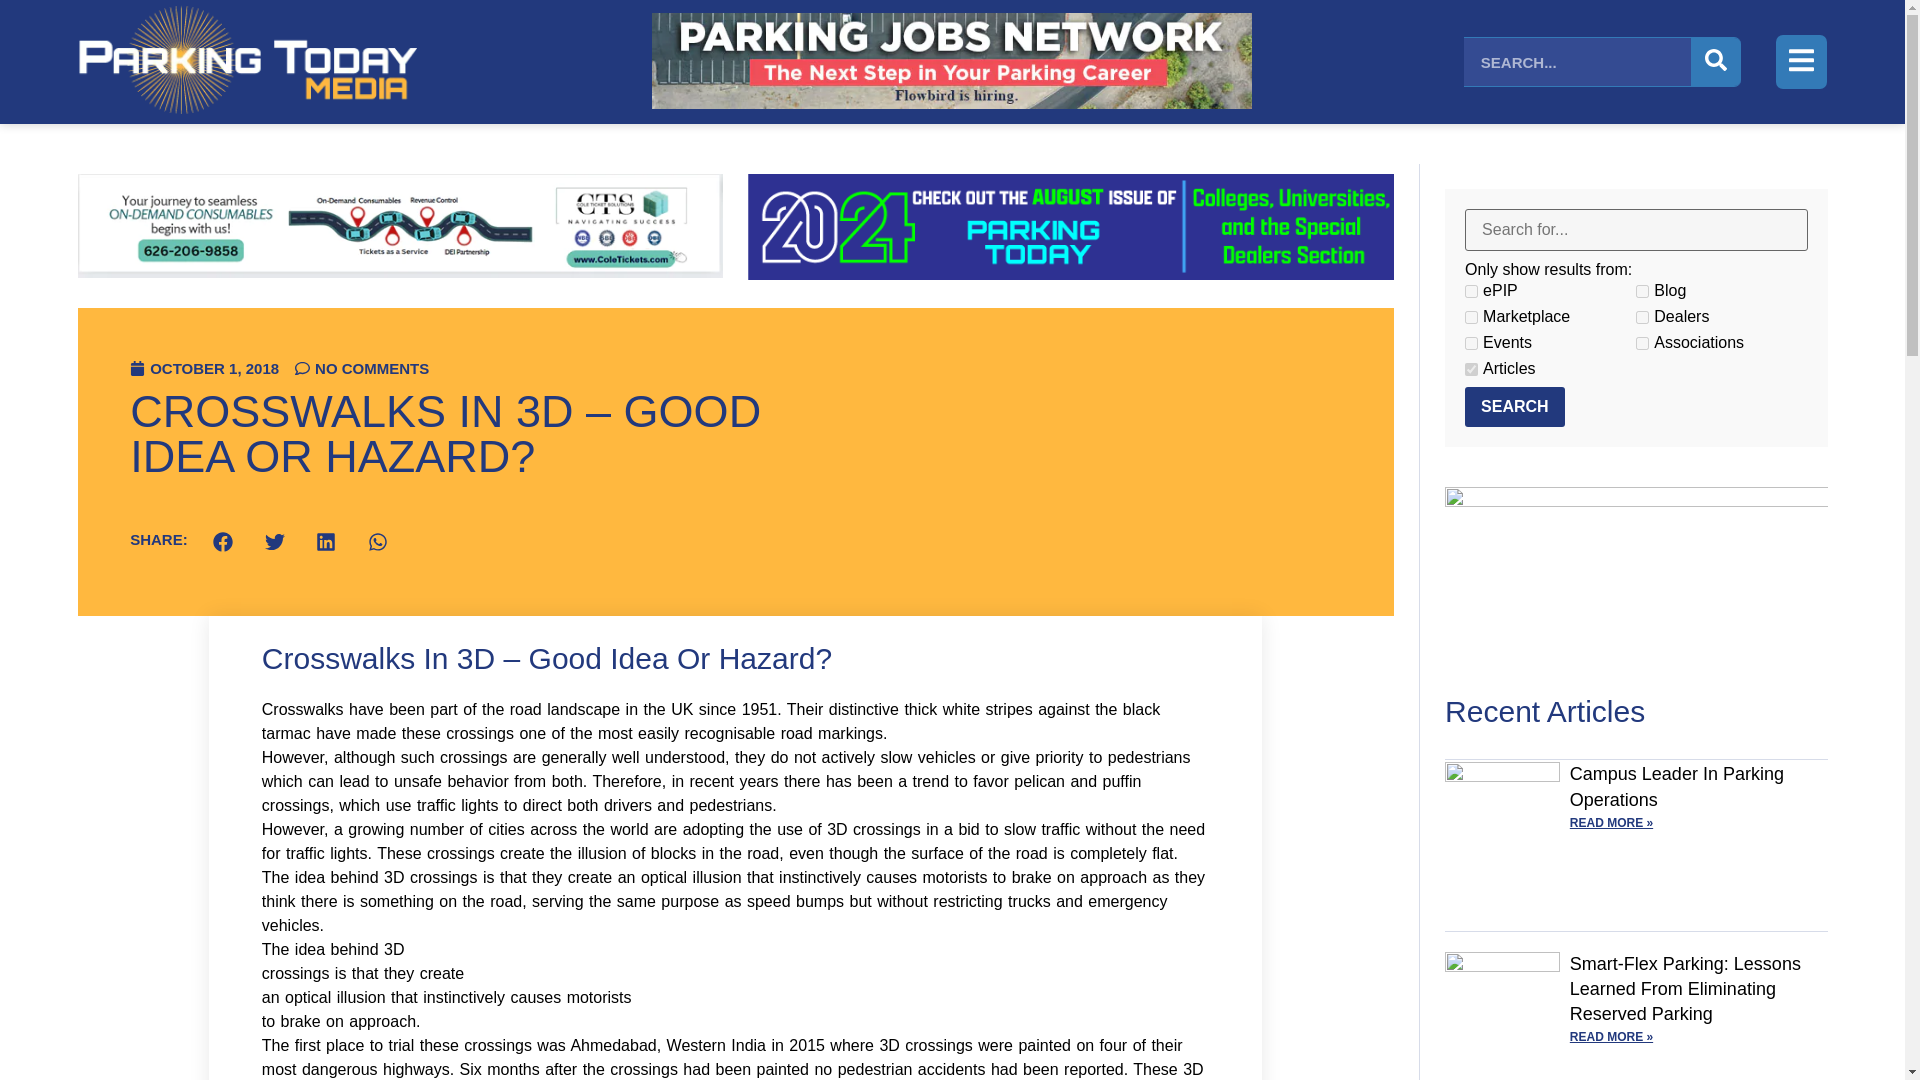  I want to click on Marketplace, so click(1471, 318).